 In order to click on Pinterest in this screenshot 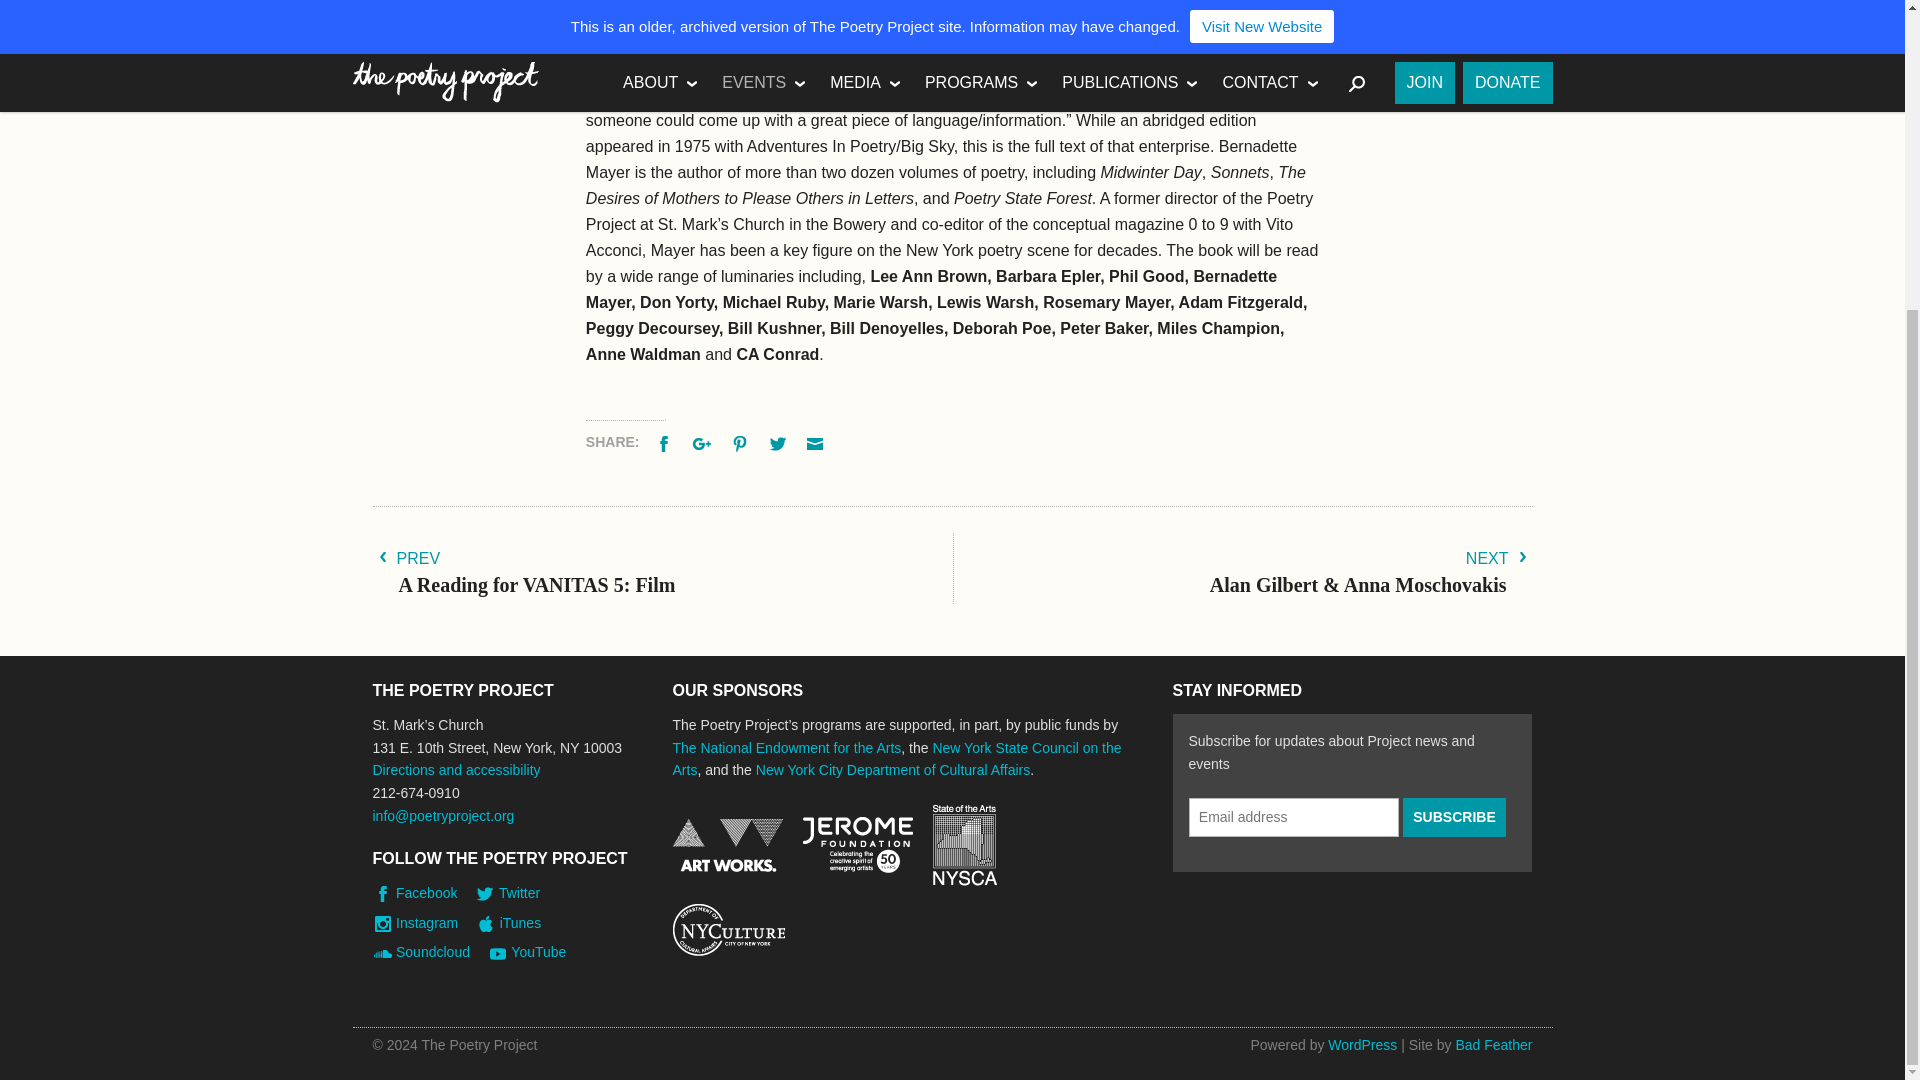, I will do `click(742, 442)`.